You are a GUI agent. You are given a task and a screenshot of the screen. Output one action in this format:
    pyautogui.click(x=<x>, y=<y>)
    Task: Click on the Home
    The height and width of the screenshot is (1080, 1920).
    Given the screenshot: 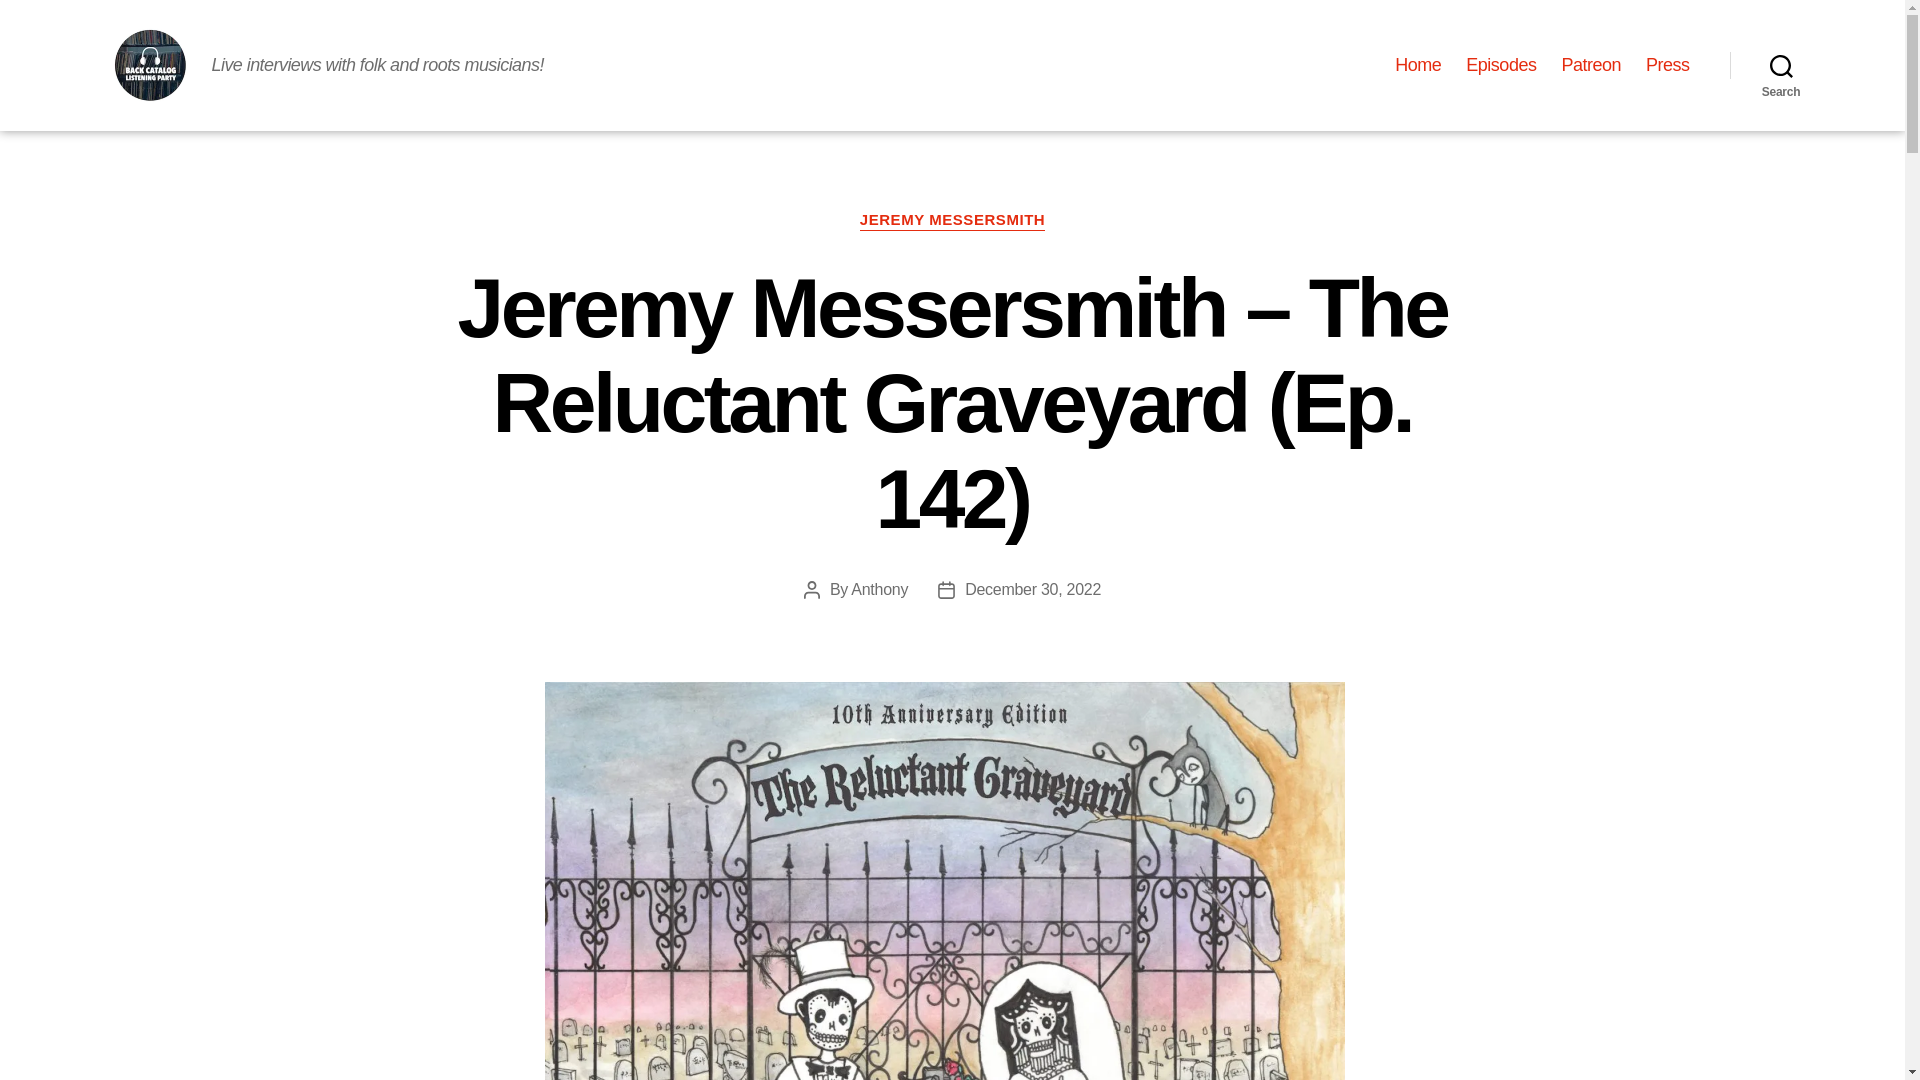 What is the action you would take?
    pyautogui.click(x=1418, y=66)
    